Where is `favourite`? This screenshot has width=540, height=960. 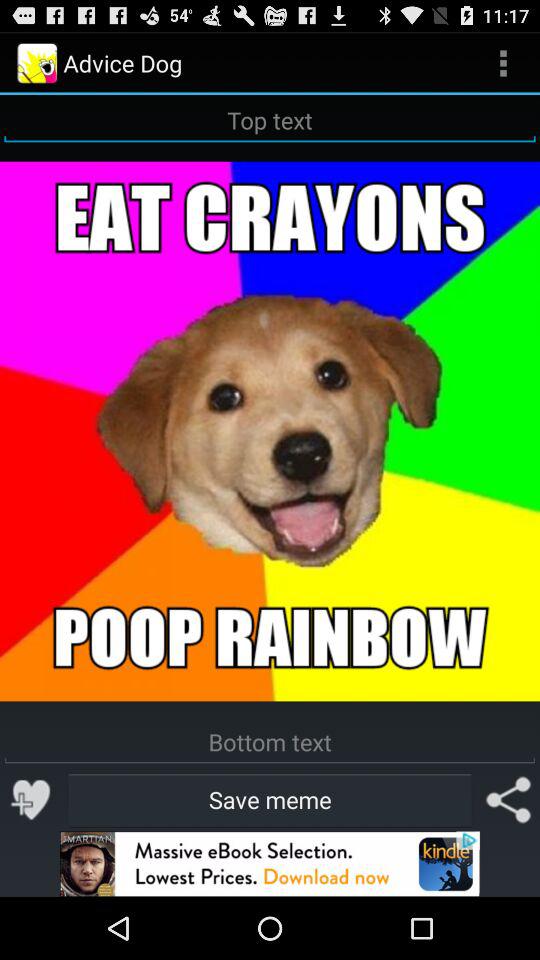 favourite is located at coordinates (32, 800).